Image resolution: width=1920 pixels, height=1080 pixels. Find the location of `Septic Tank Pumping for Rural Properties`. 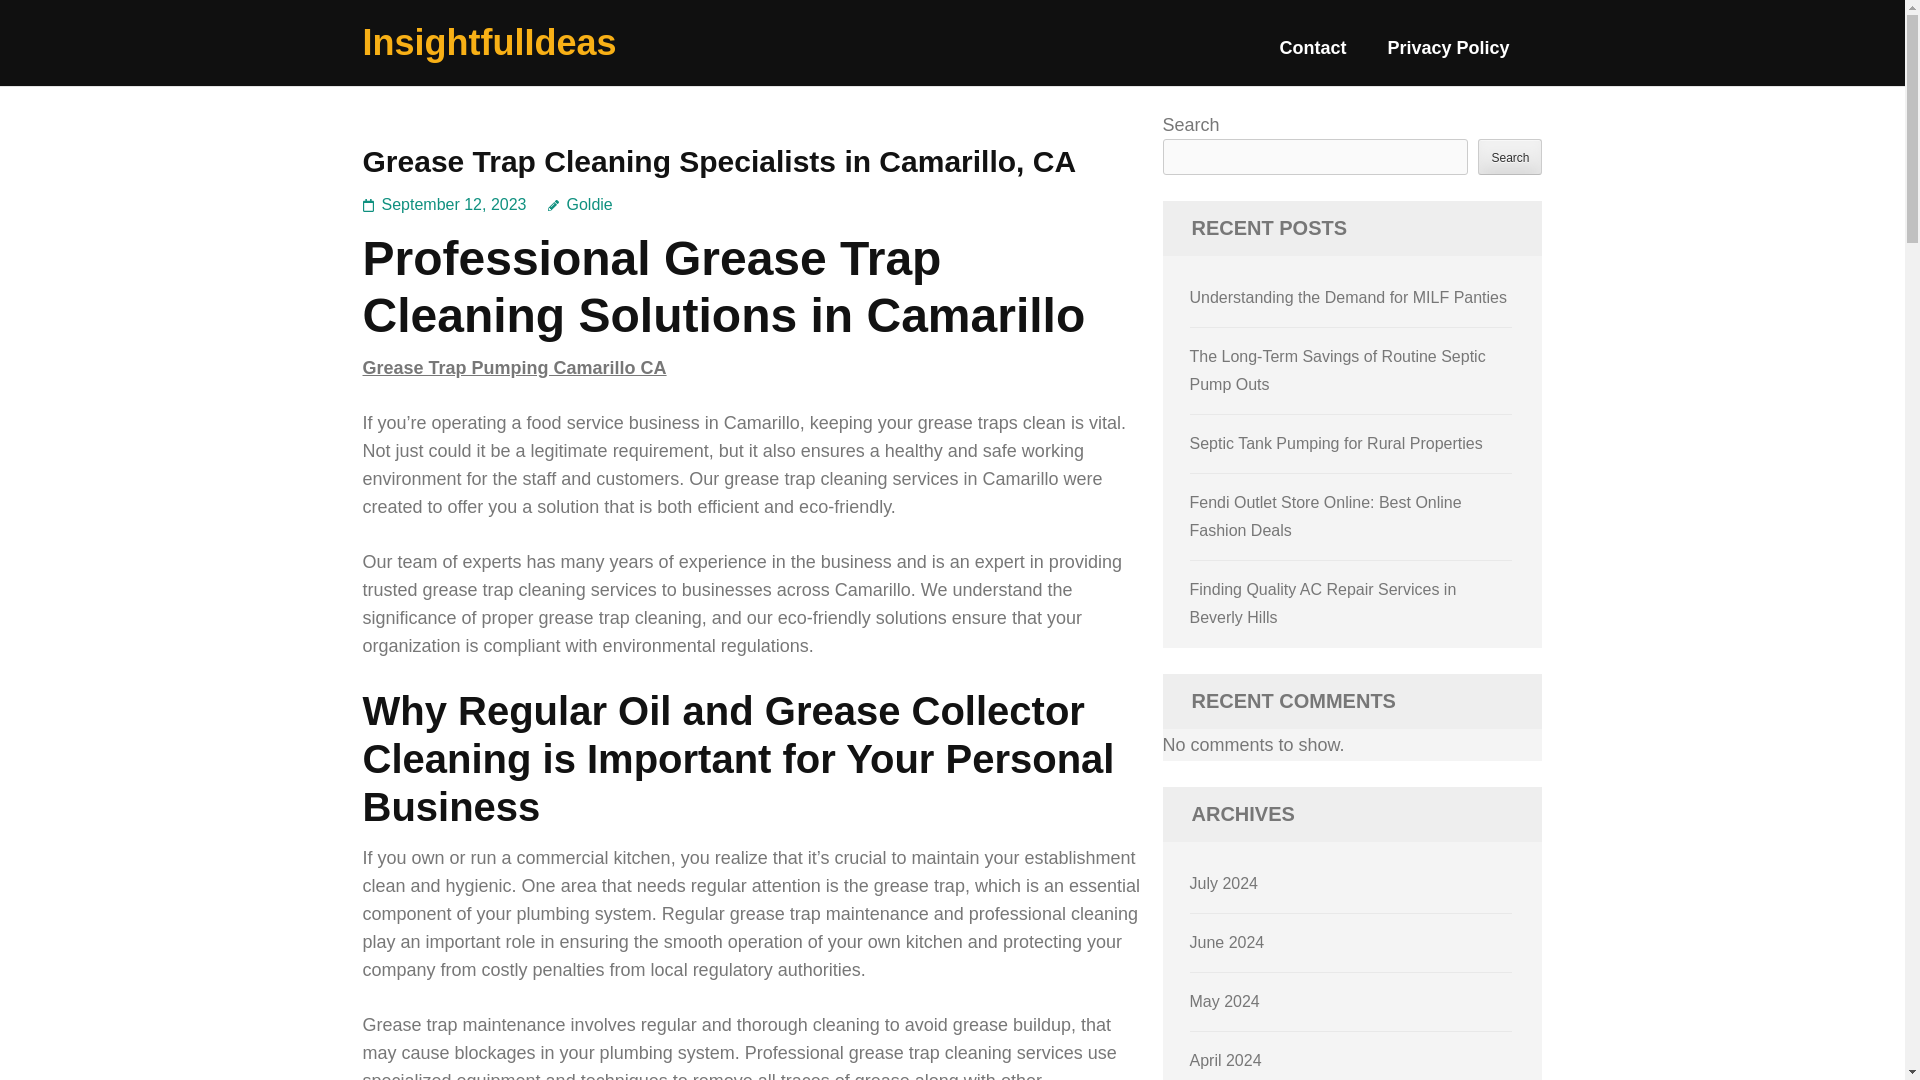

Septic Tank Pumping for Rural Properties is located at coordinates (1336, 444).